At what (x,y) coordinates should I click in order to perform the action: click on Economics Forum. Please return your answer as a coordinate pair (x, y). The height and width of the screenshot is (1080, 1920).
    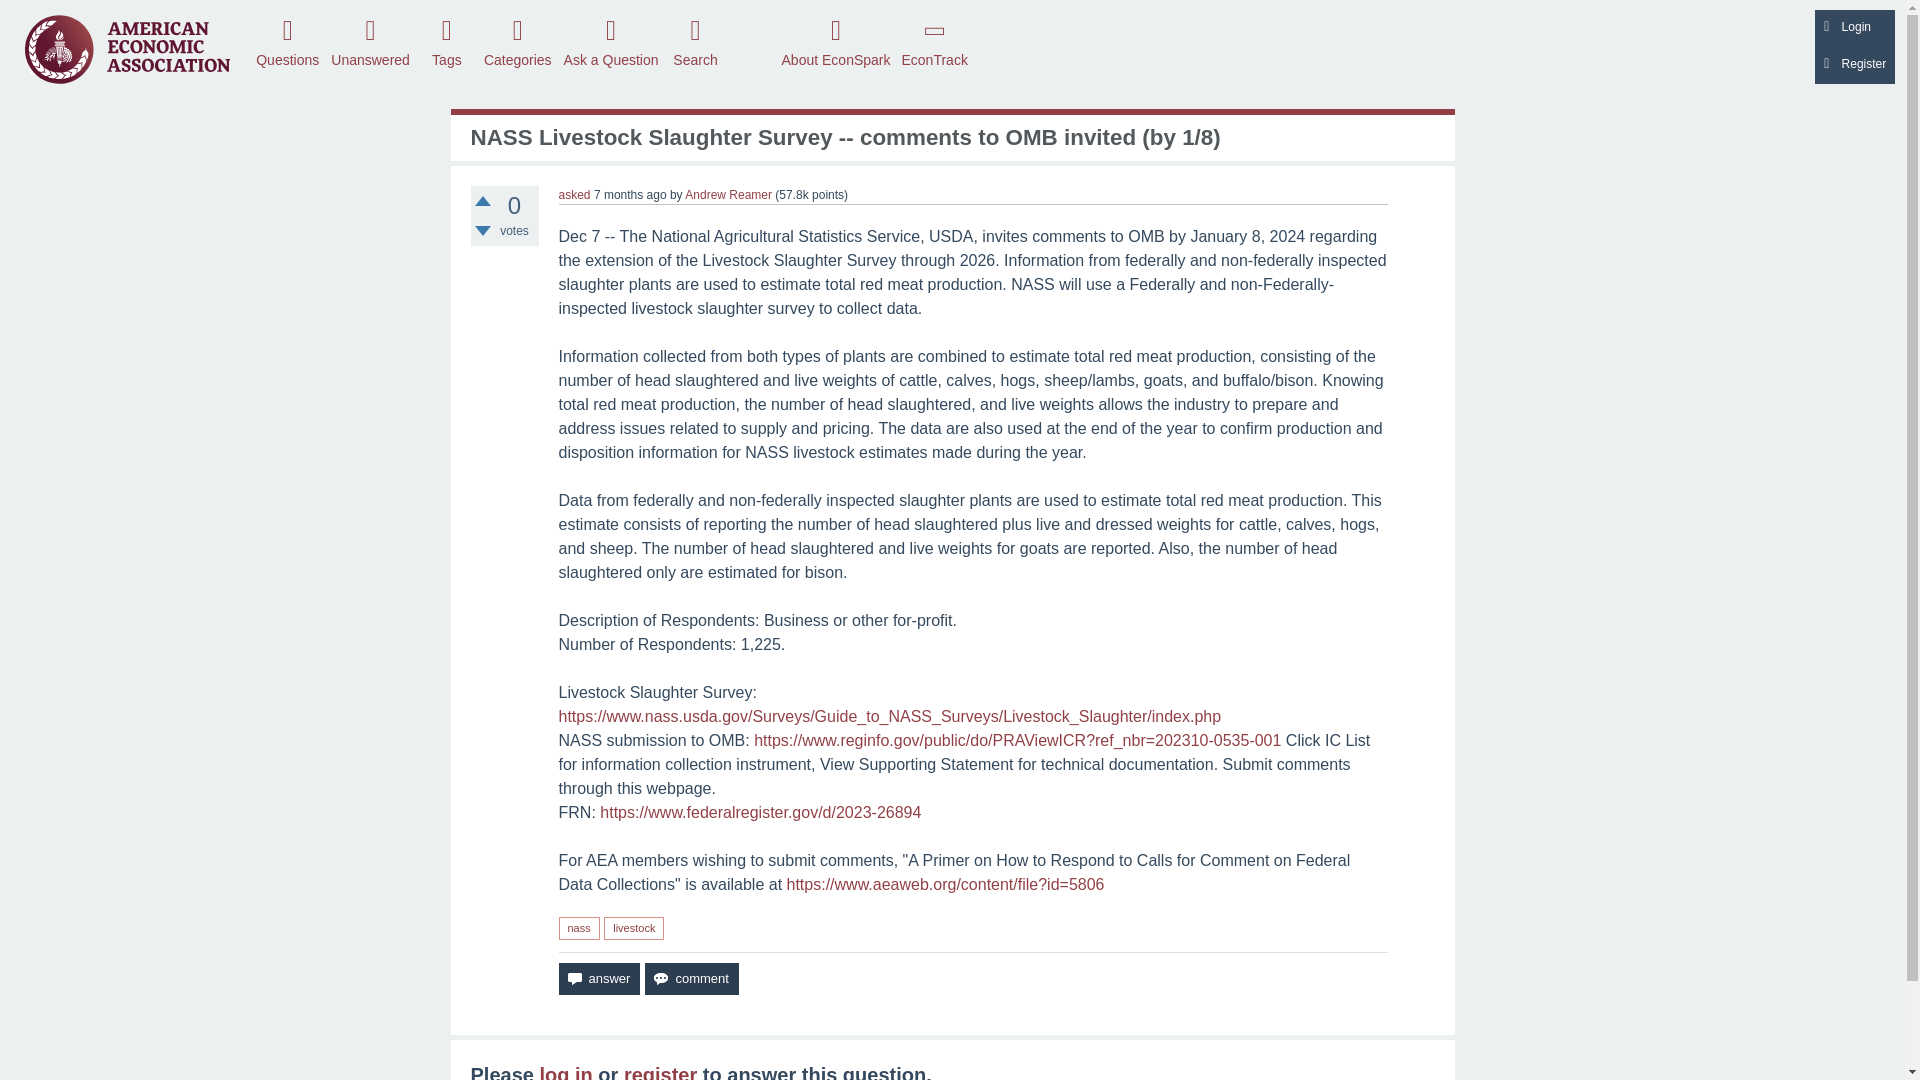
    Looking at the image, I should click on (127, 48).